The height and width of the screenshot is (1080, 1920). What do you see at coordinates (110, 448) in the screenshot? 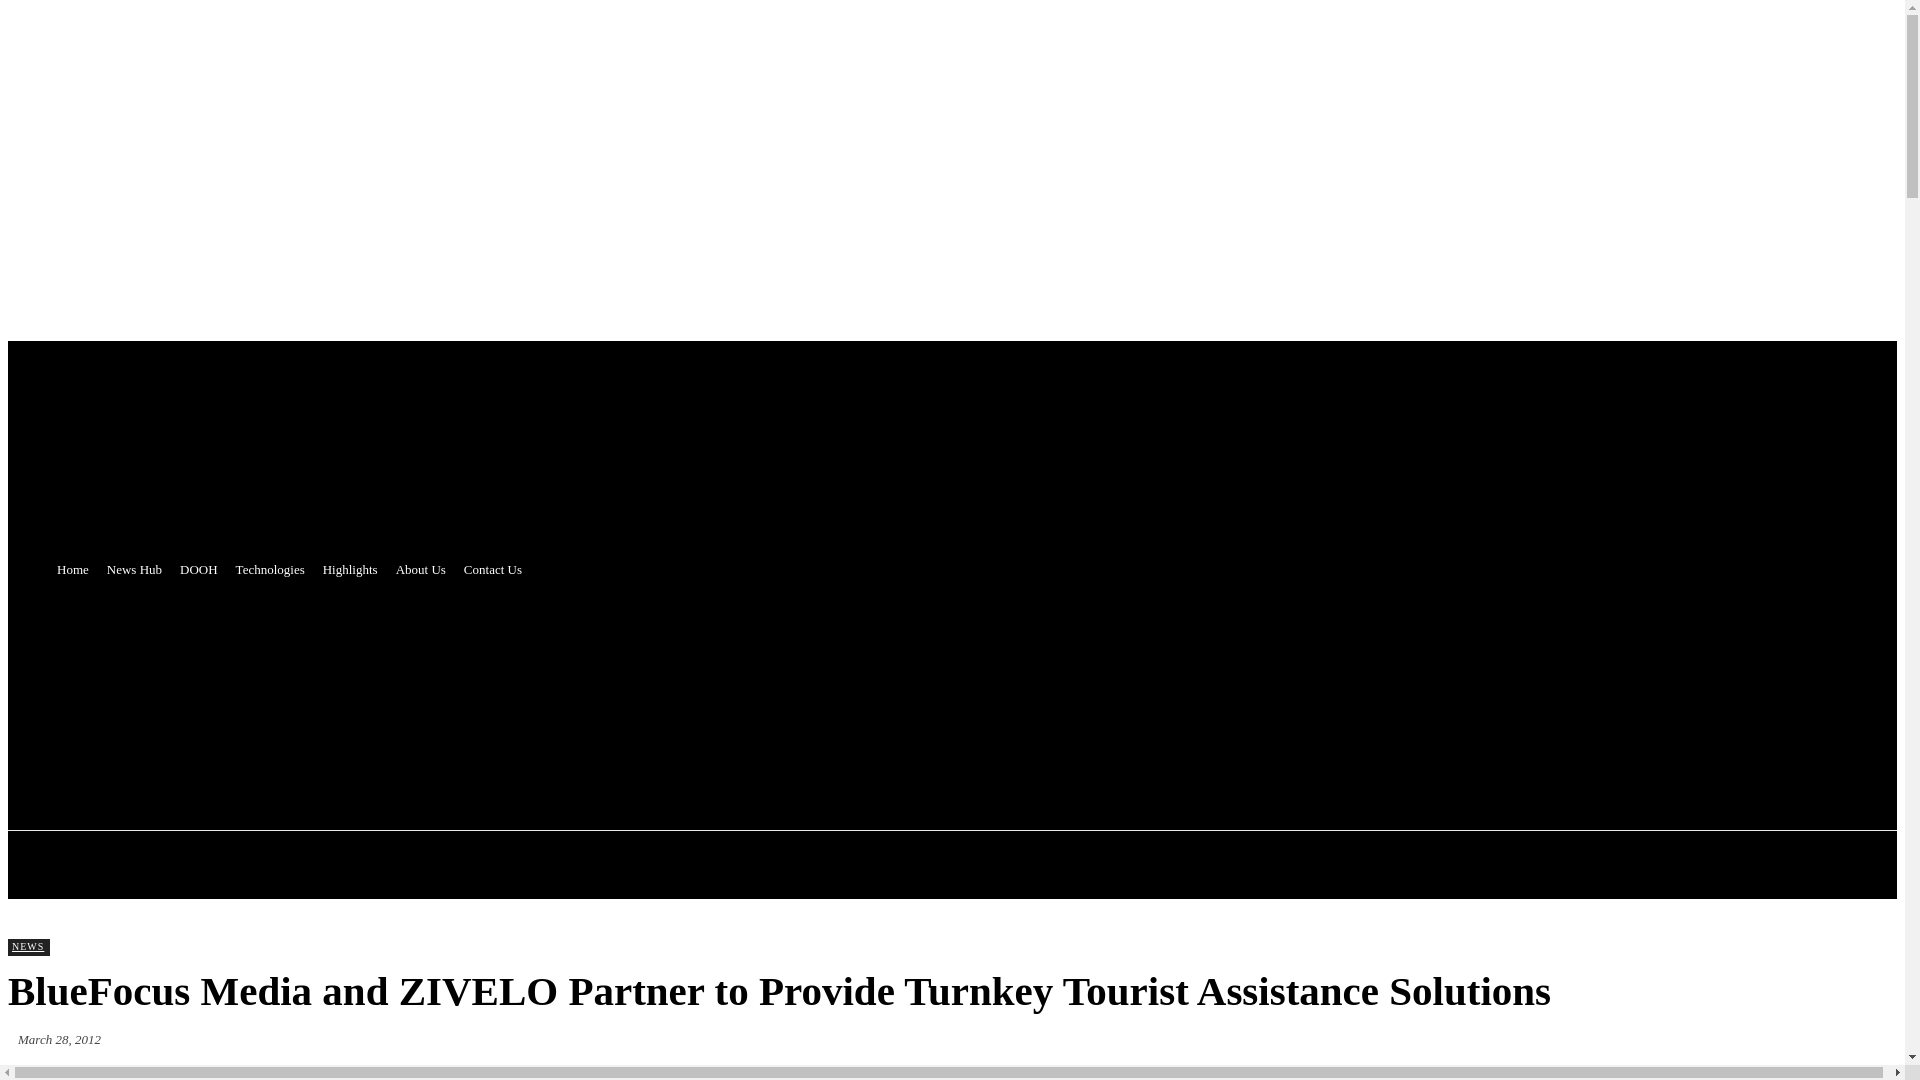
I see `Forgot your password? Get help` at bounding box center [110, 448].